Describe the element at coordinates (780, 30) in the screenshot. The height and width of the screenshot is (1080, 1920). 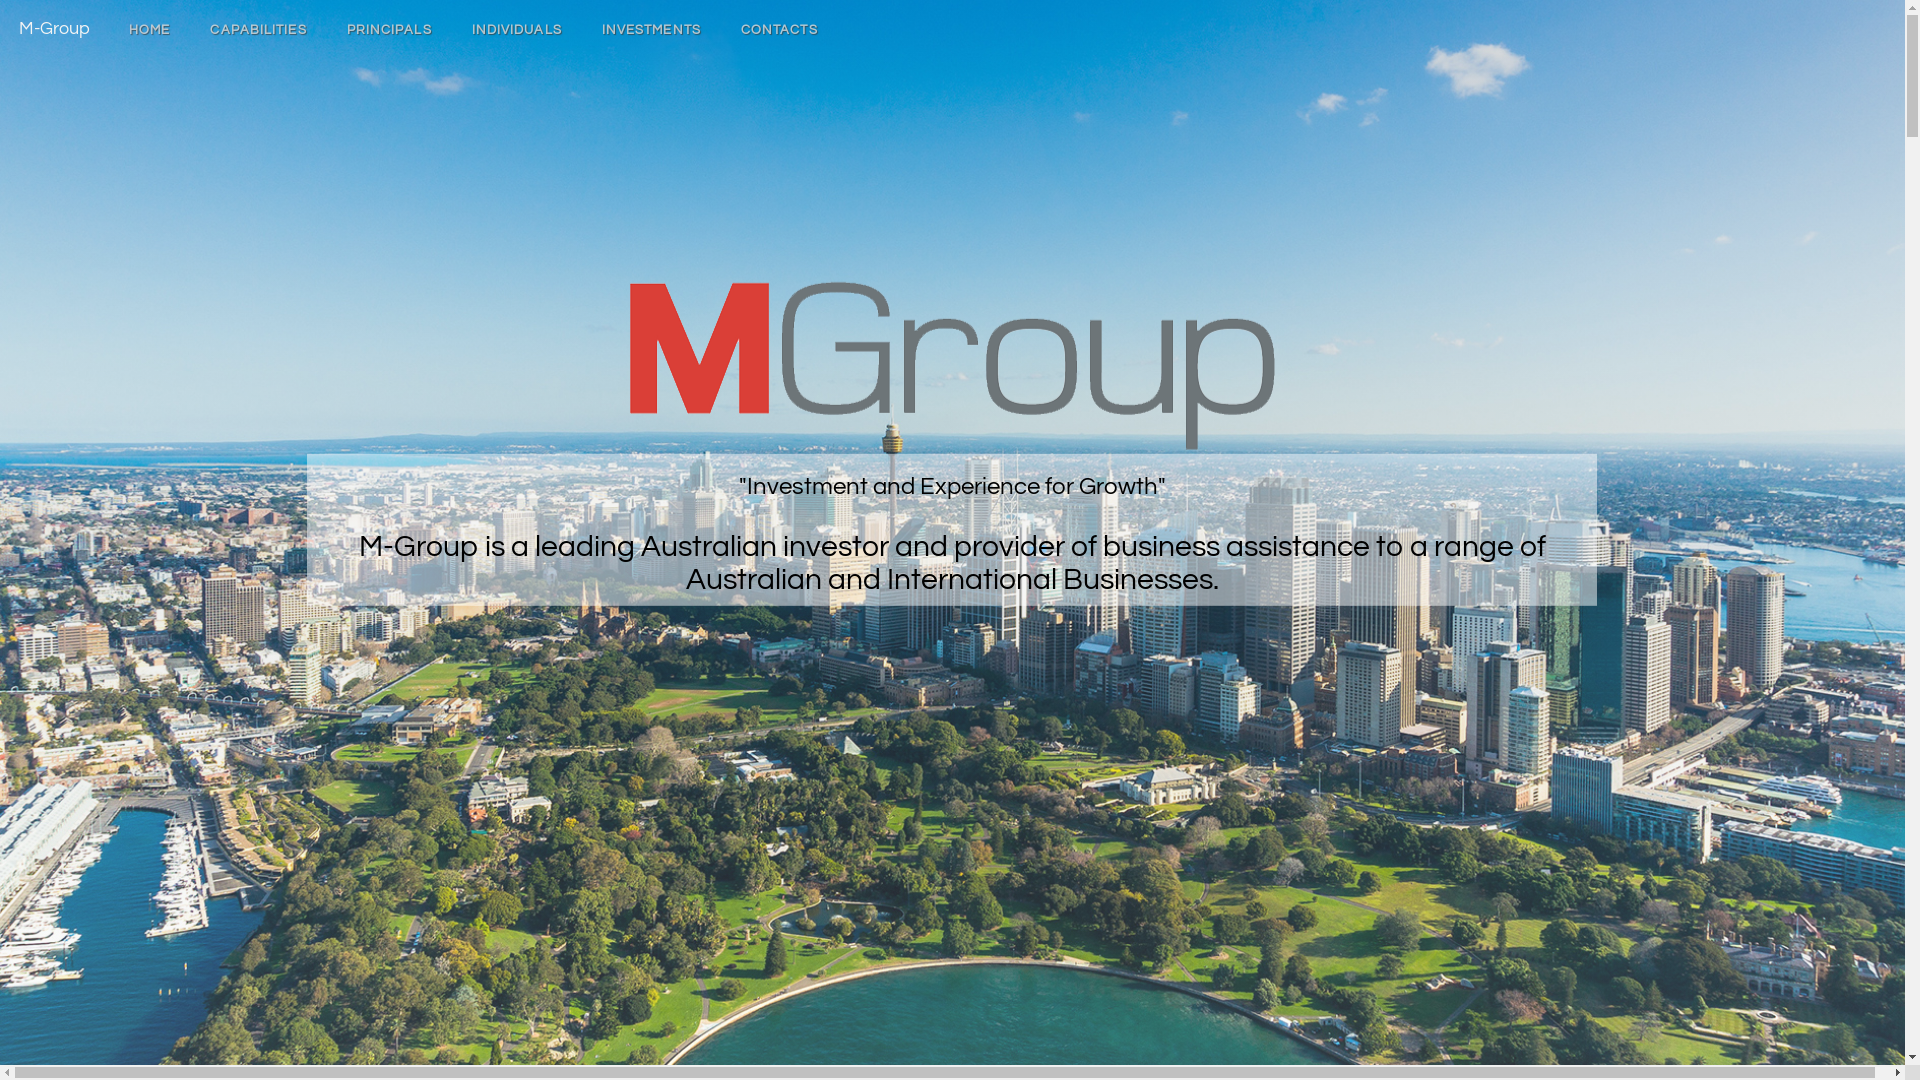
I see `CONTACTS` at that location.